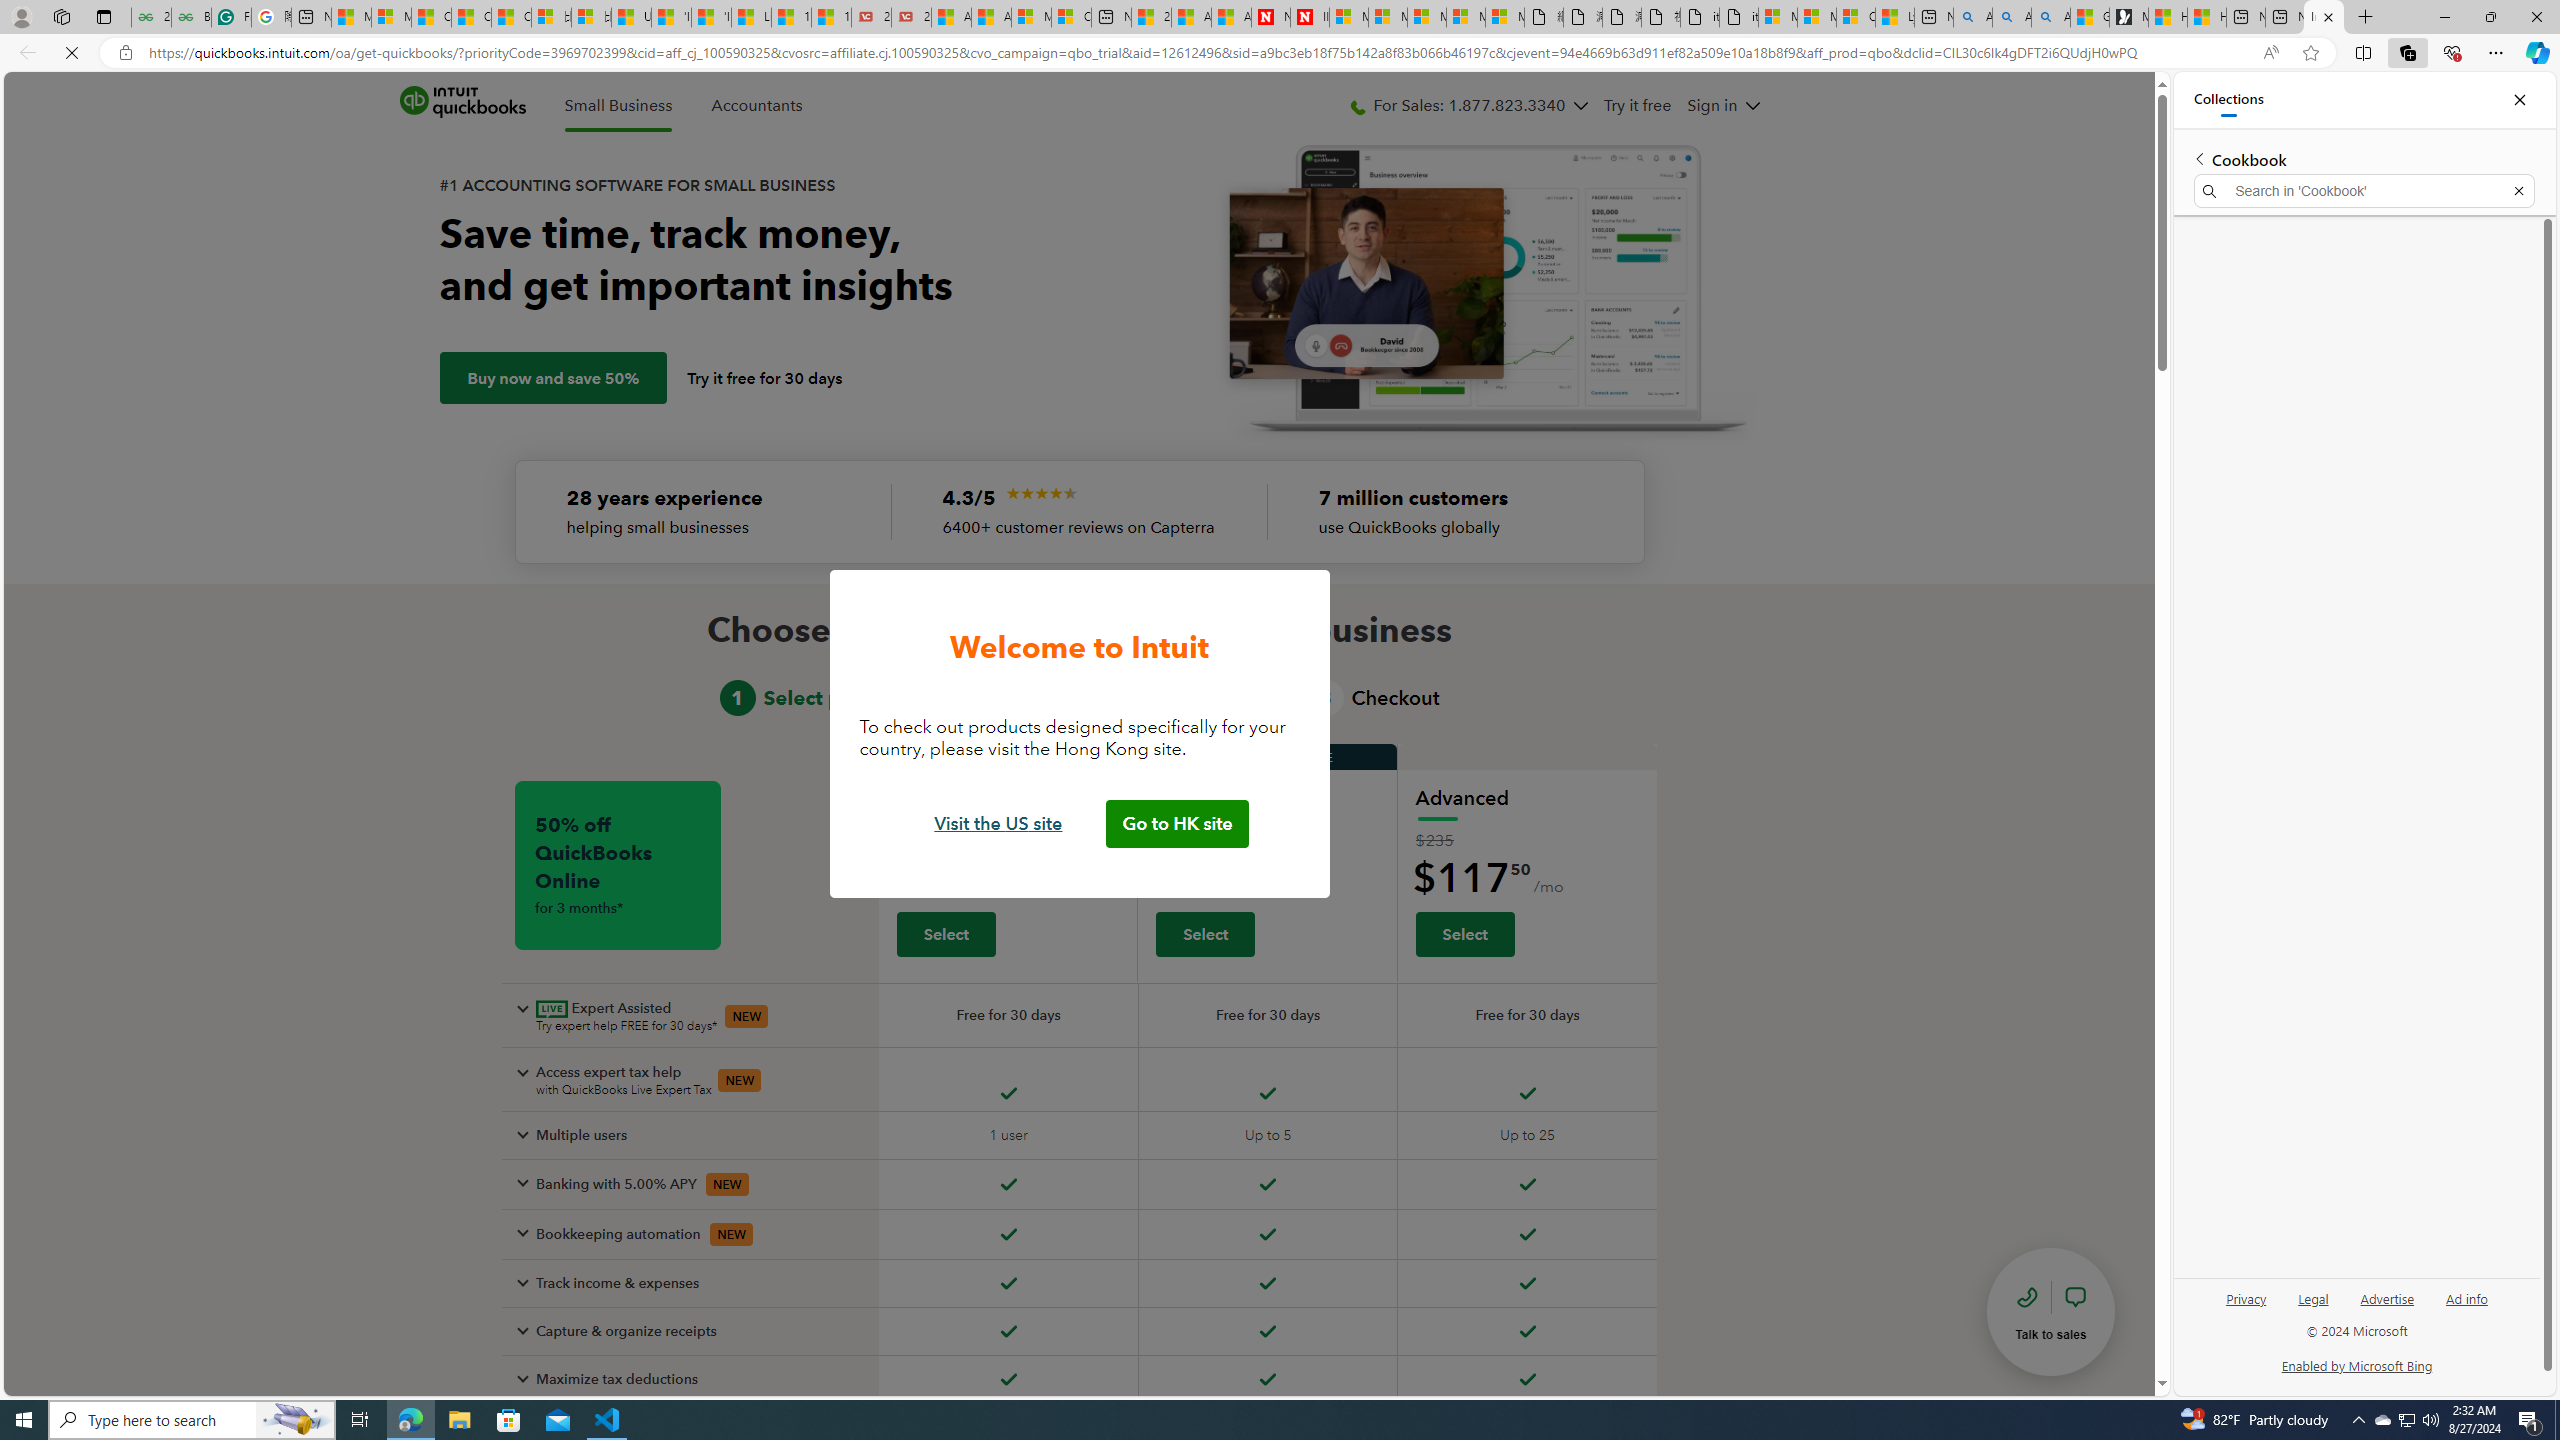 This screenshot has width=2560, height=1440. Describe the element at coordinates (1310, 17) in the screenshot. I see `Illness news & latest pictures from Newsweek.com` at that location.